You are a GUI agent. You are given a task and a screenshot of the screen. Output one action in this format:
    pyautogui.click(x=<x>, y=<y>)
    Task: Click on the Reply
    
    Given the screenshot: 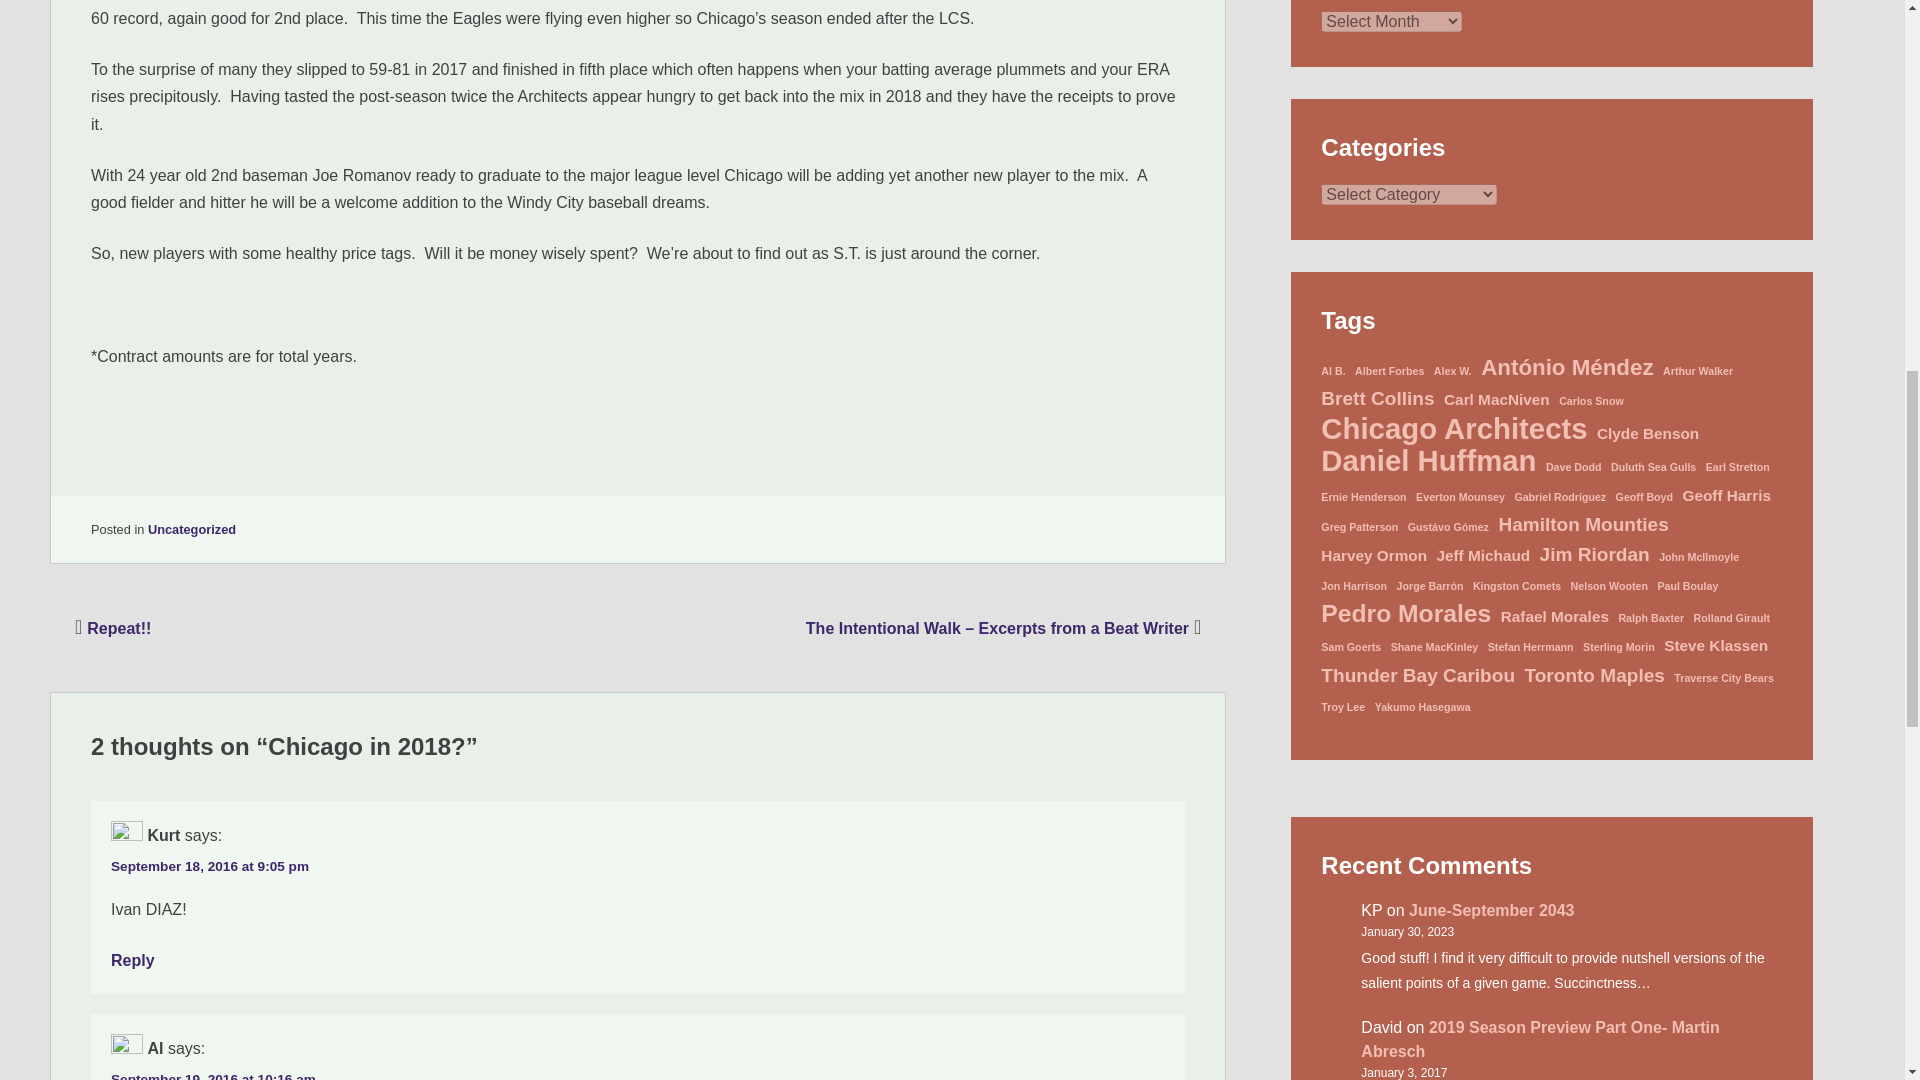 What is the action you would take?
    pyautogui.click(x=133, y=960)
    